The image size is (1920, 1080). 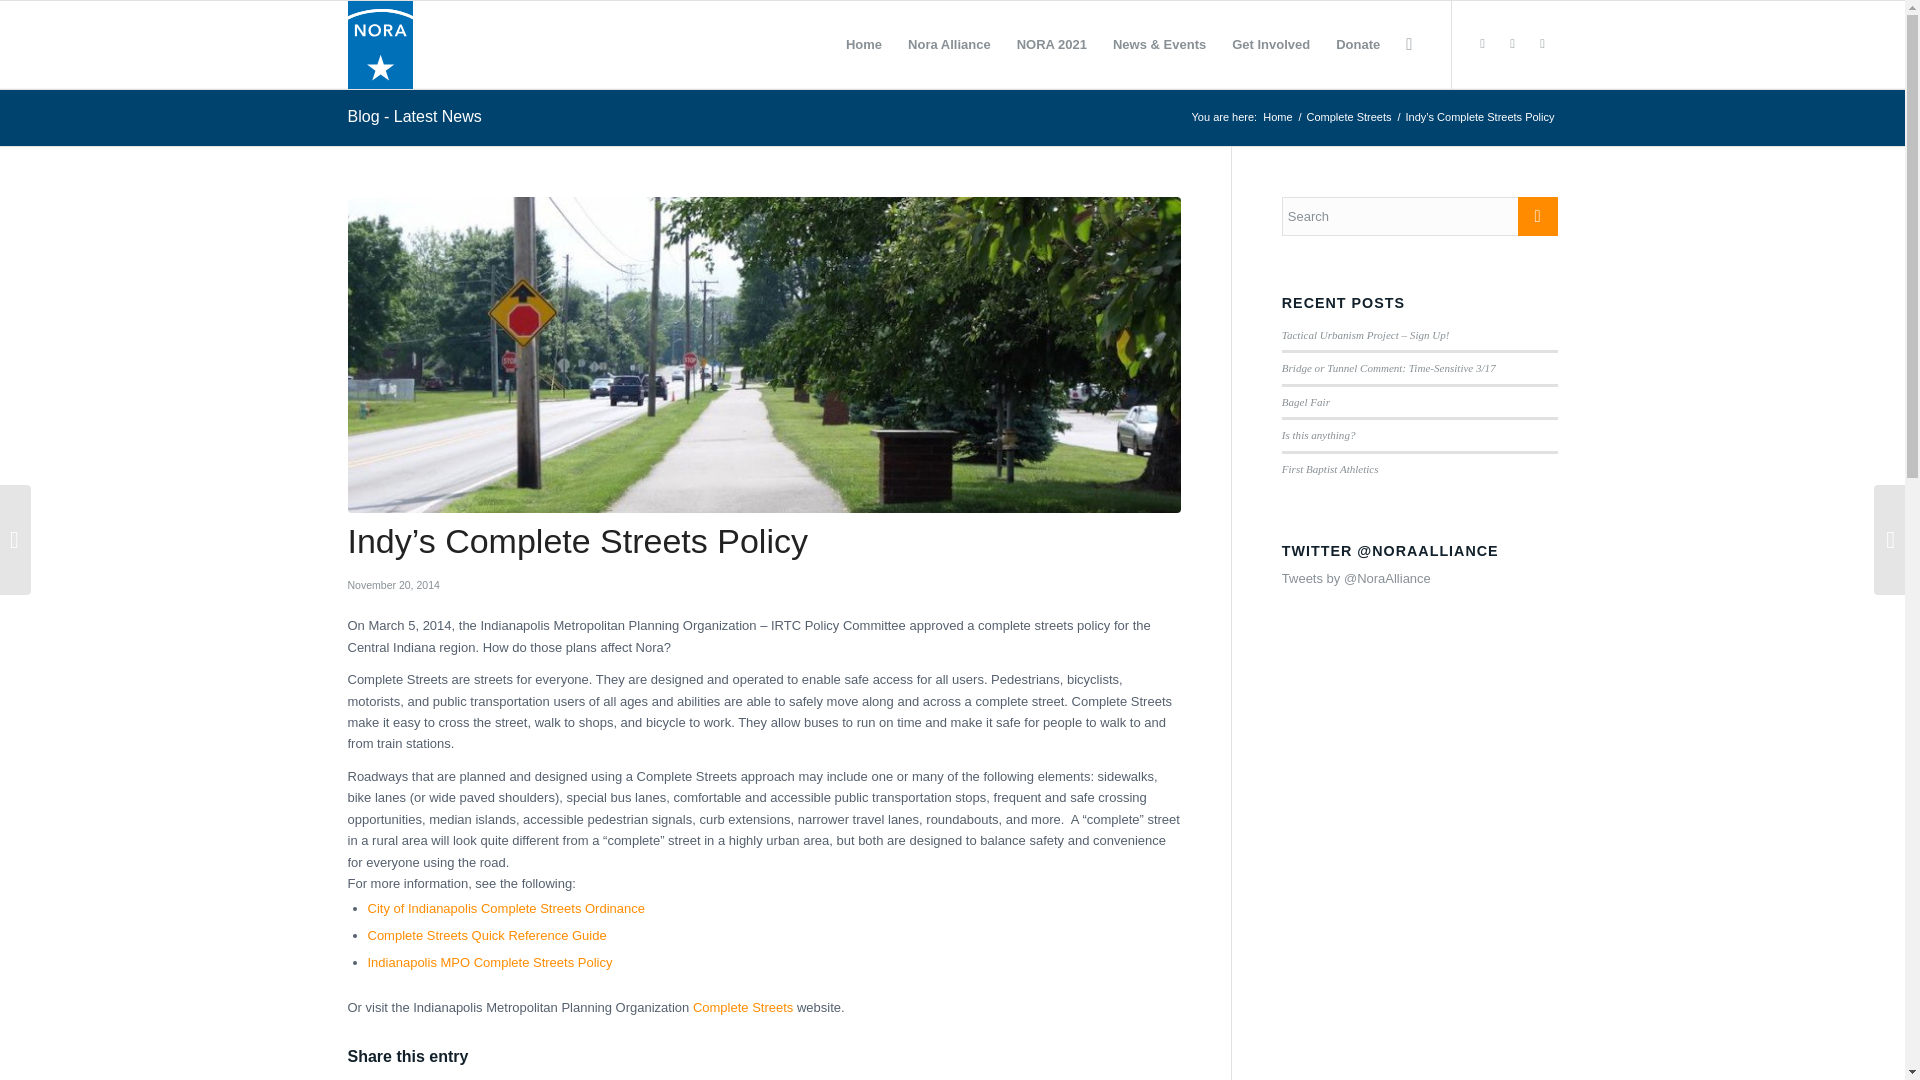 I want to click on Complete Streets, so click(x=1349, y=118).